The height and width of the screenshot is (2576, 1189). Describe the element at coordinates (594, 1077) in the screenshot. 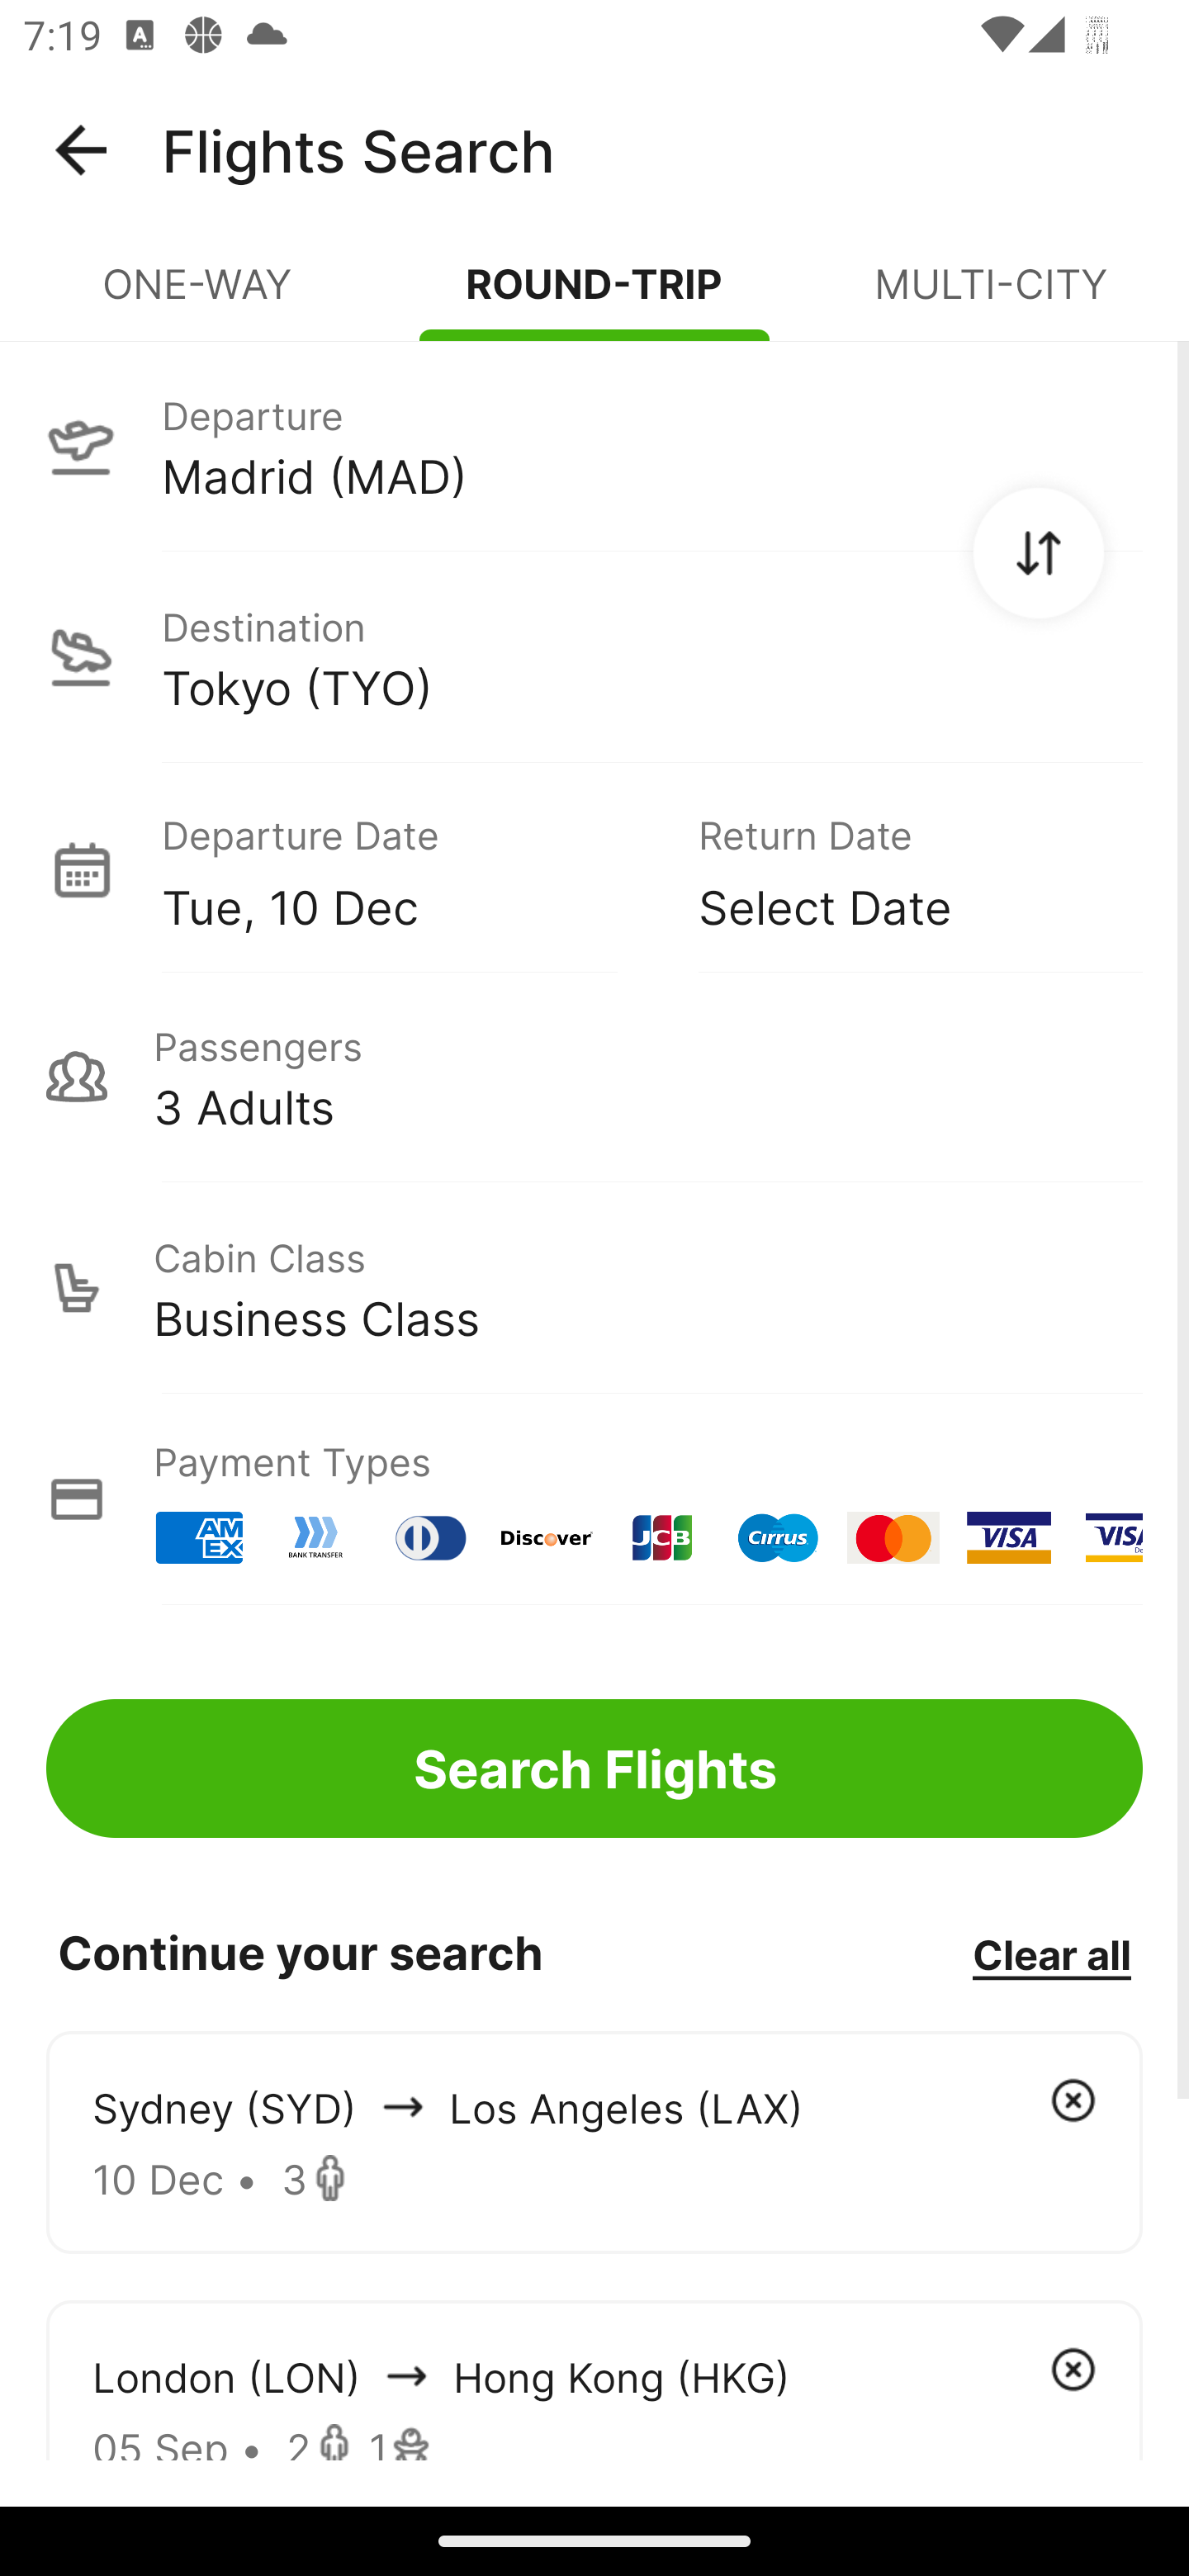

I see `Passengers 3 Adults` at that location.